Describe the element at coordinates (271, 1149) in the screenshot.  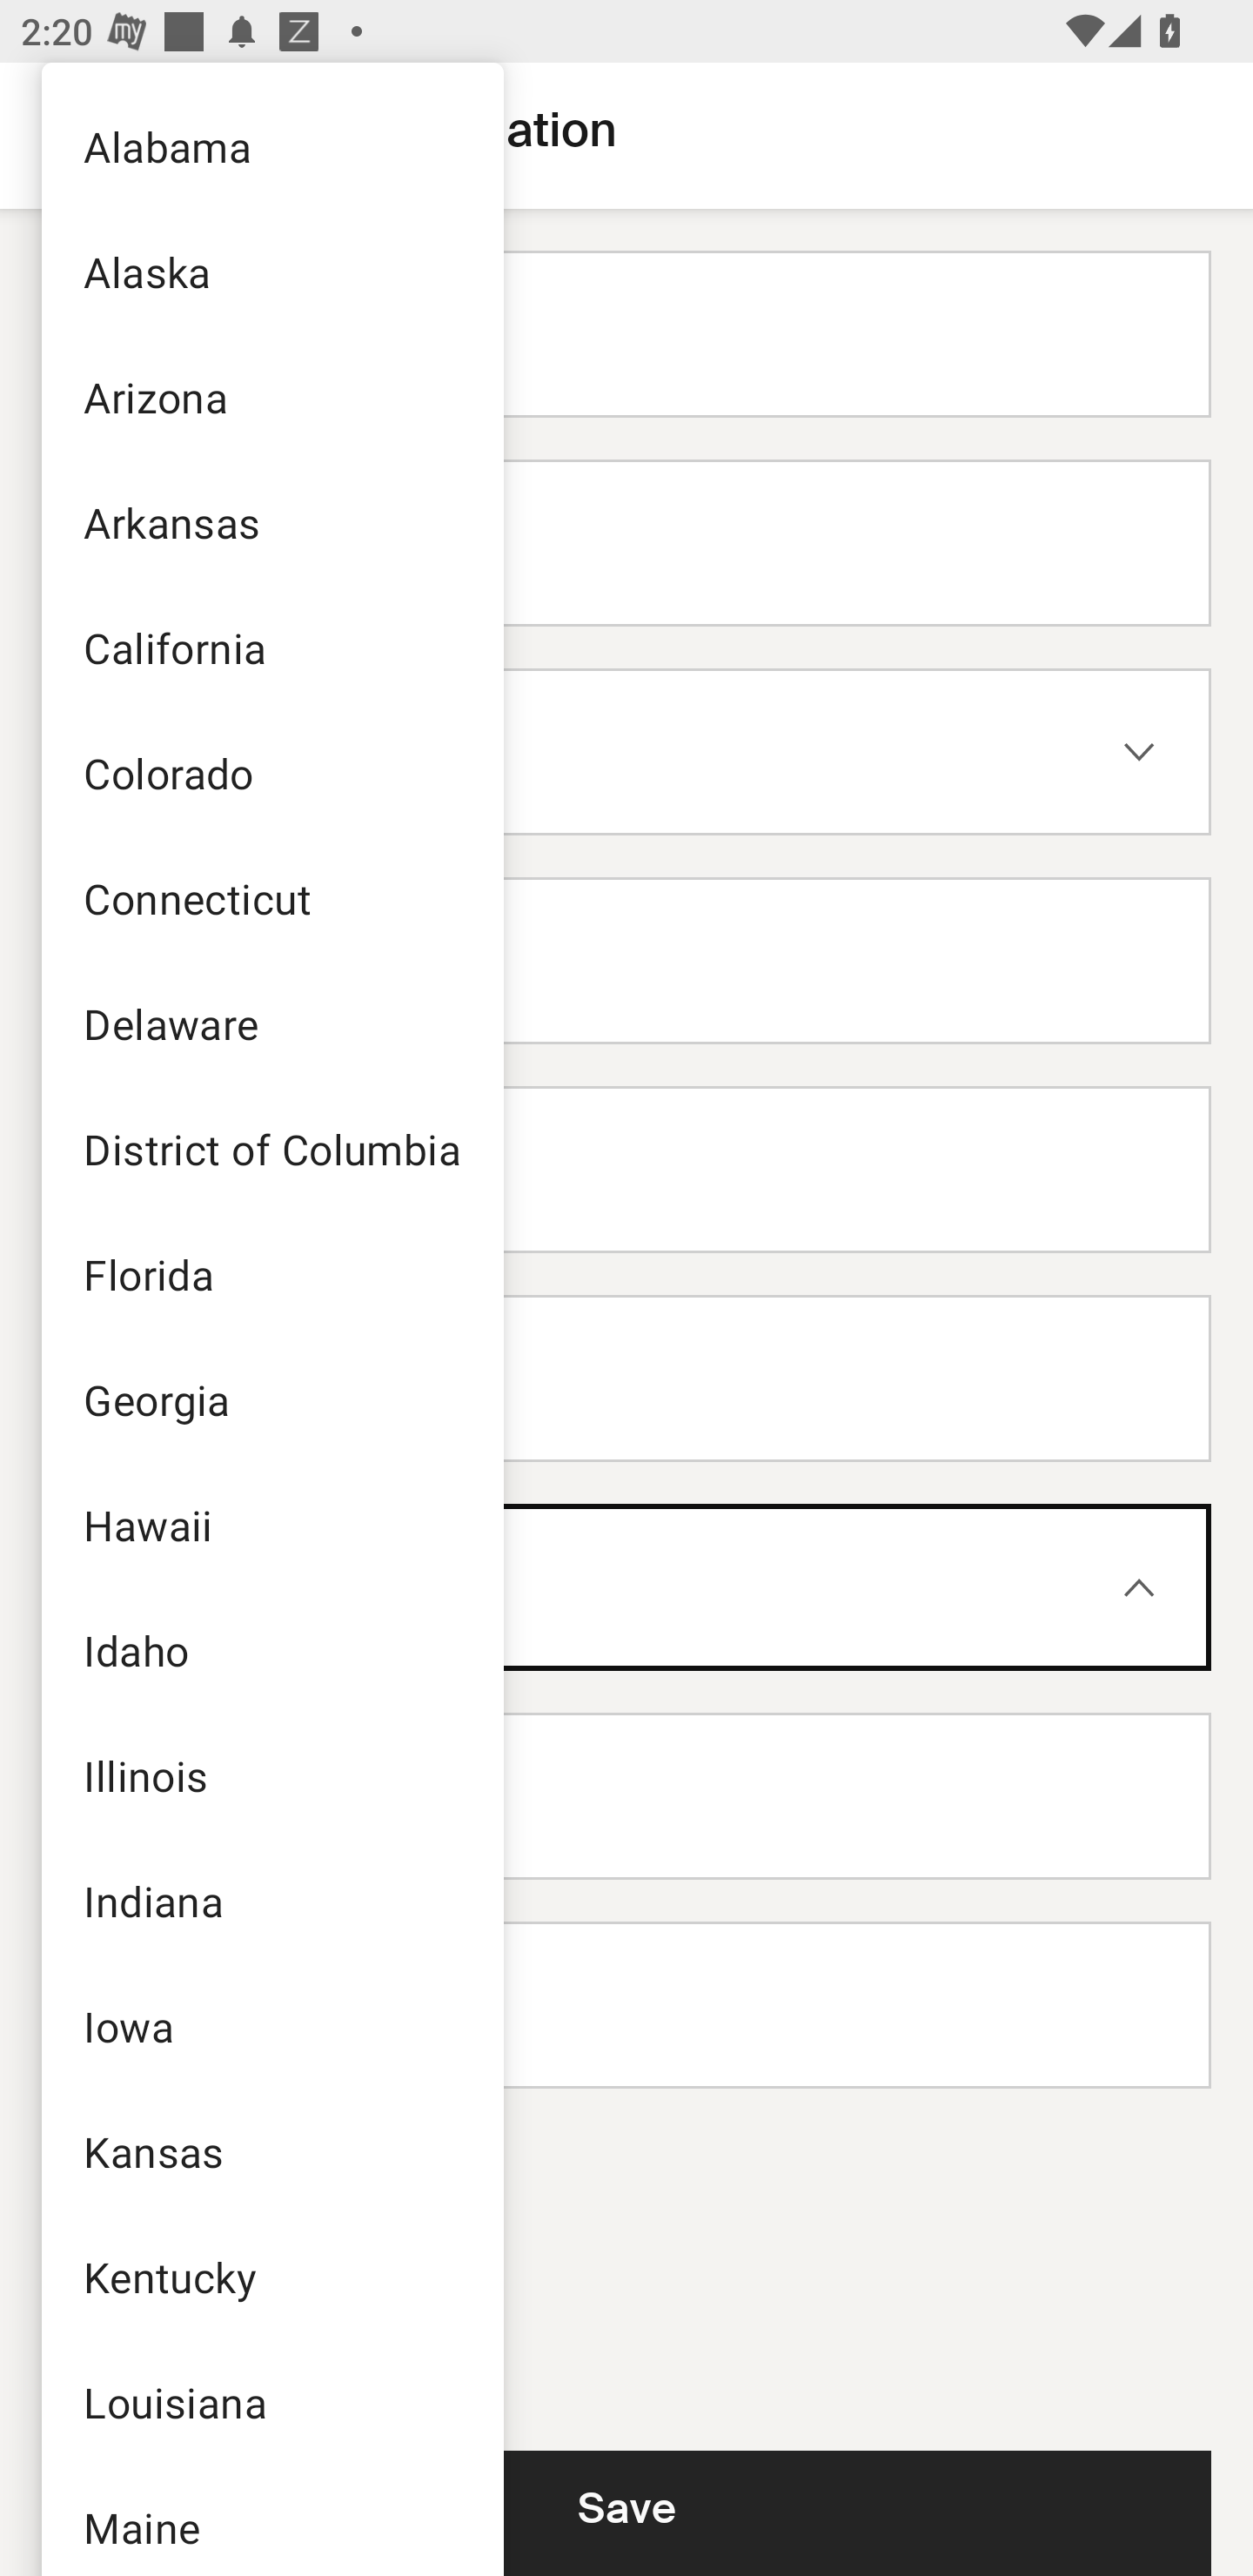
I see `District of Columbia` at that location.